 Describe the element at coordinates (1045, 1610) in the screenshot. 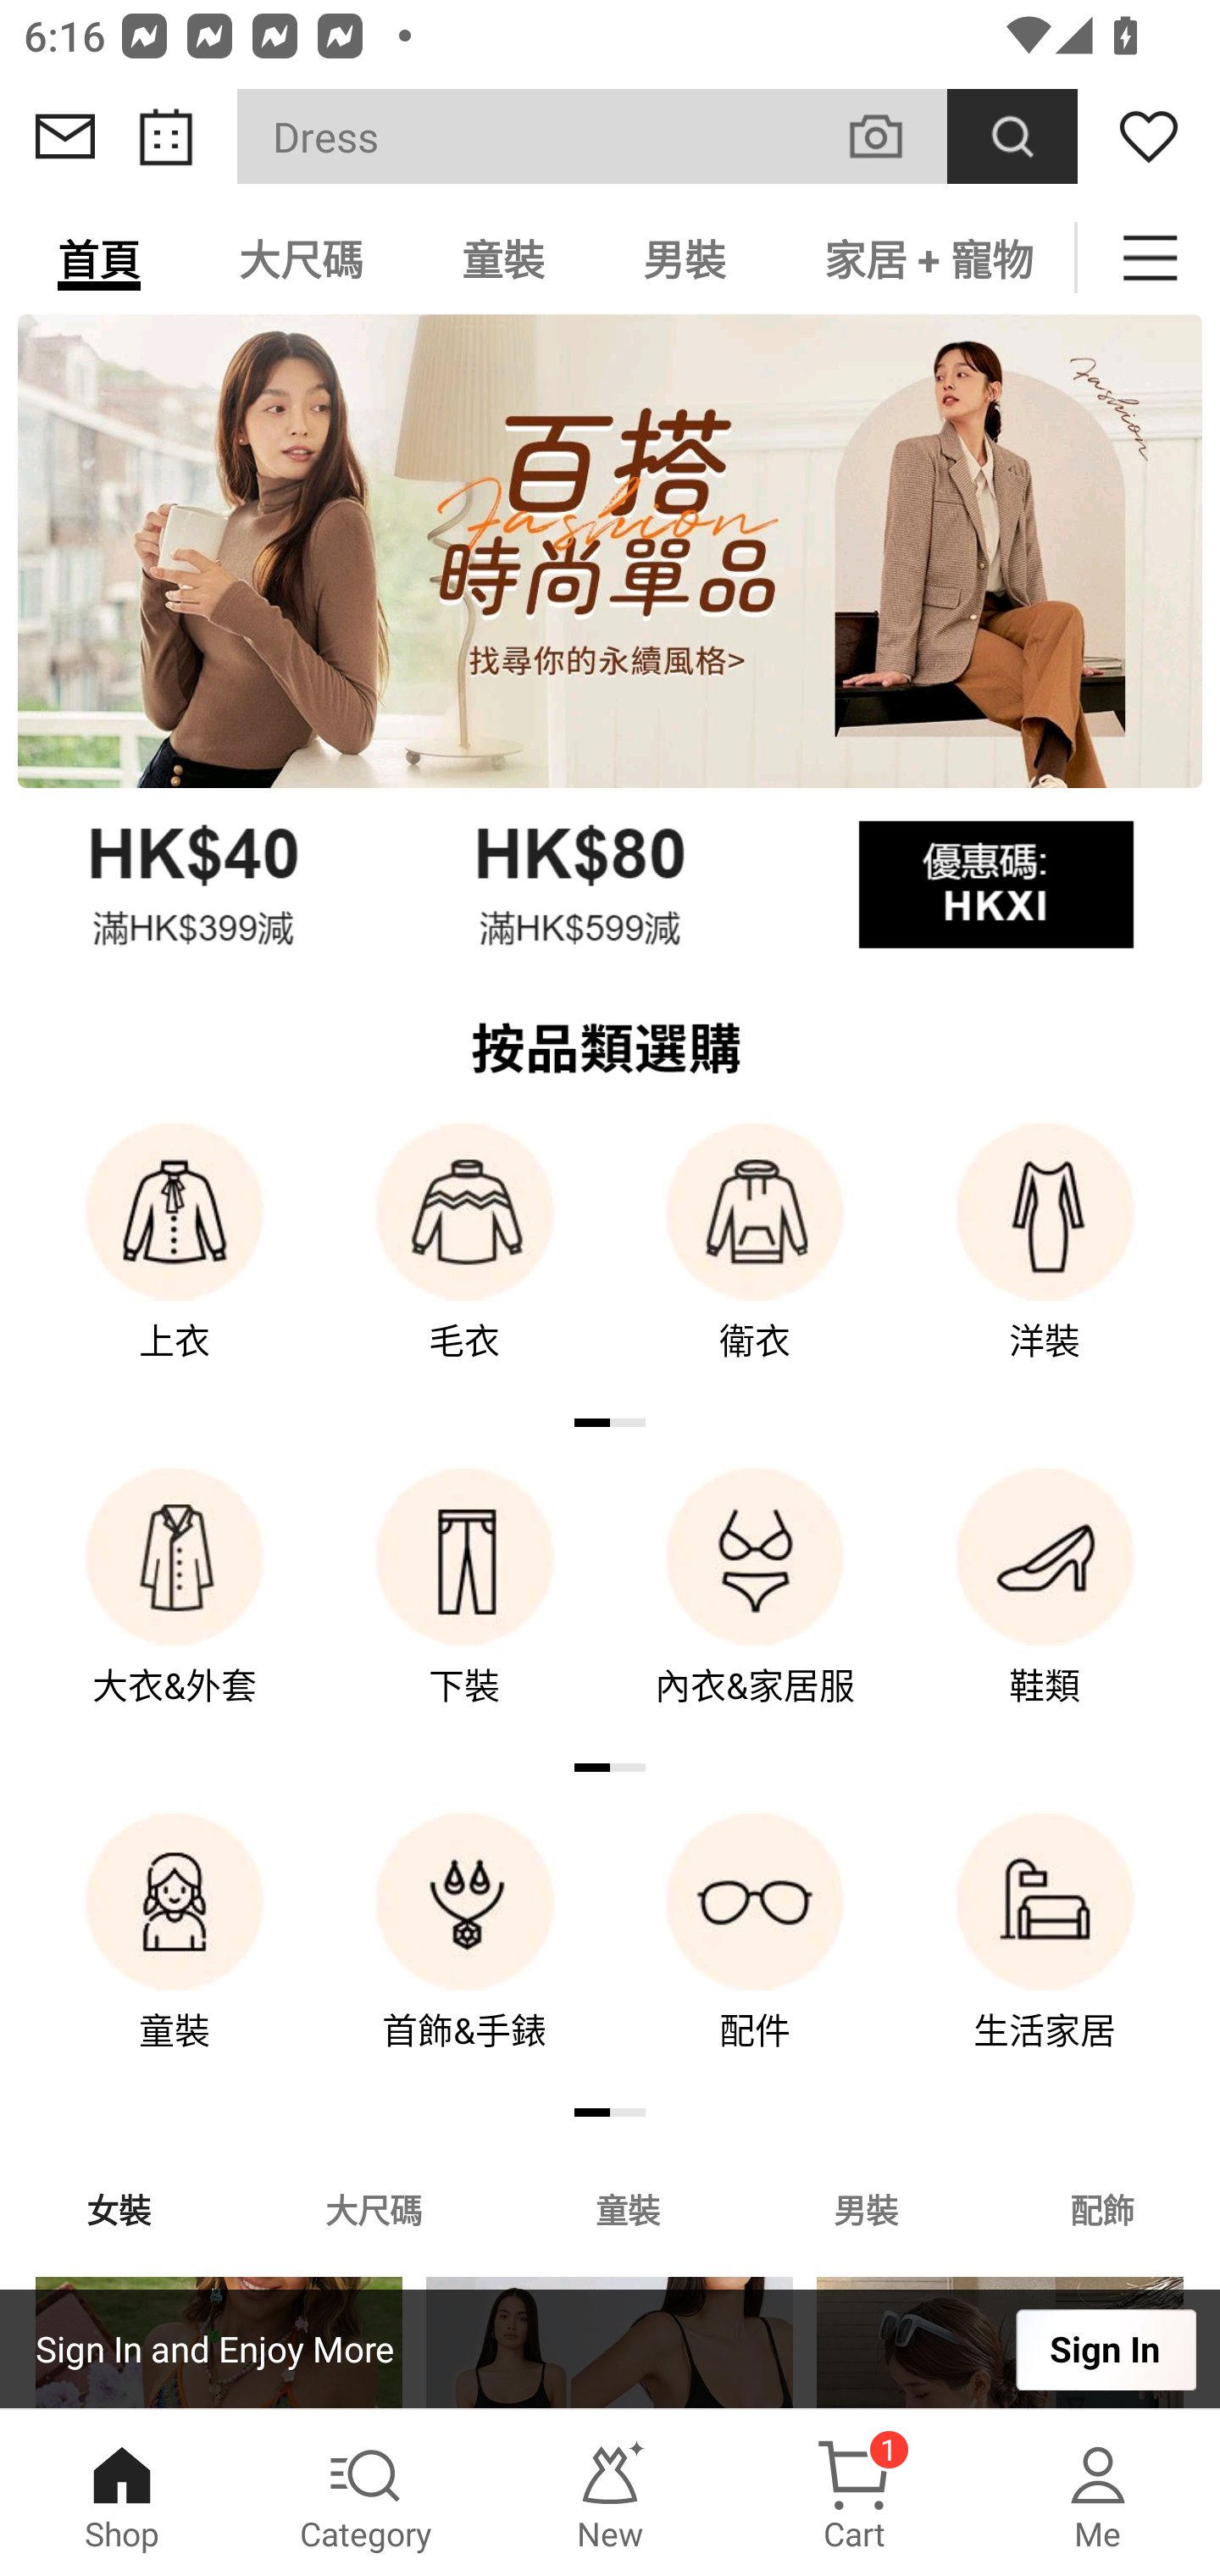

I see `鞋類` at that location.